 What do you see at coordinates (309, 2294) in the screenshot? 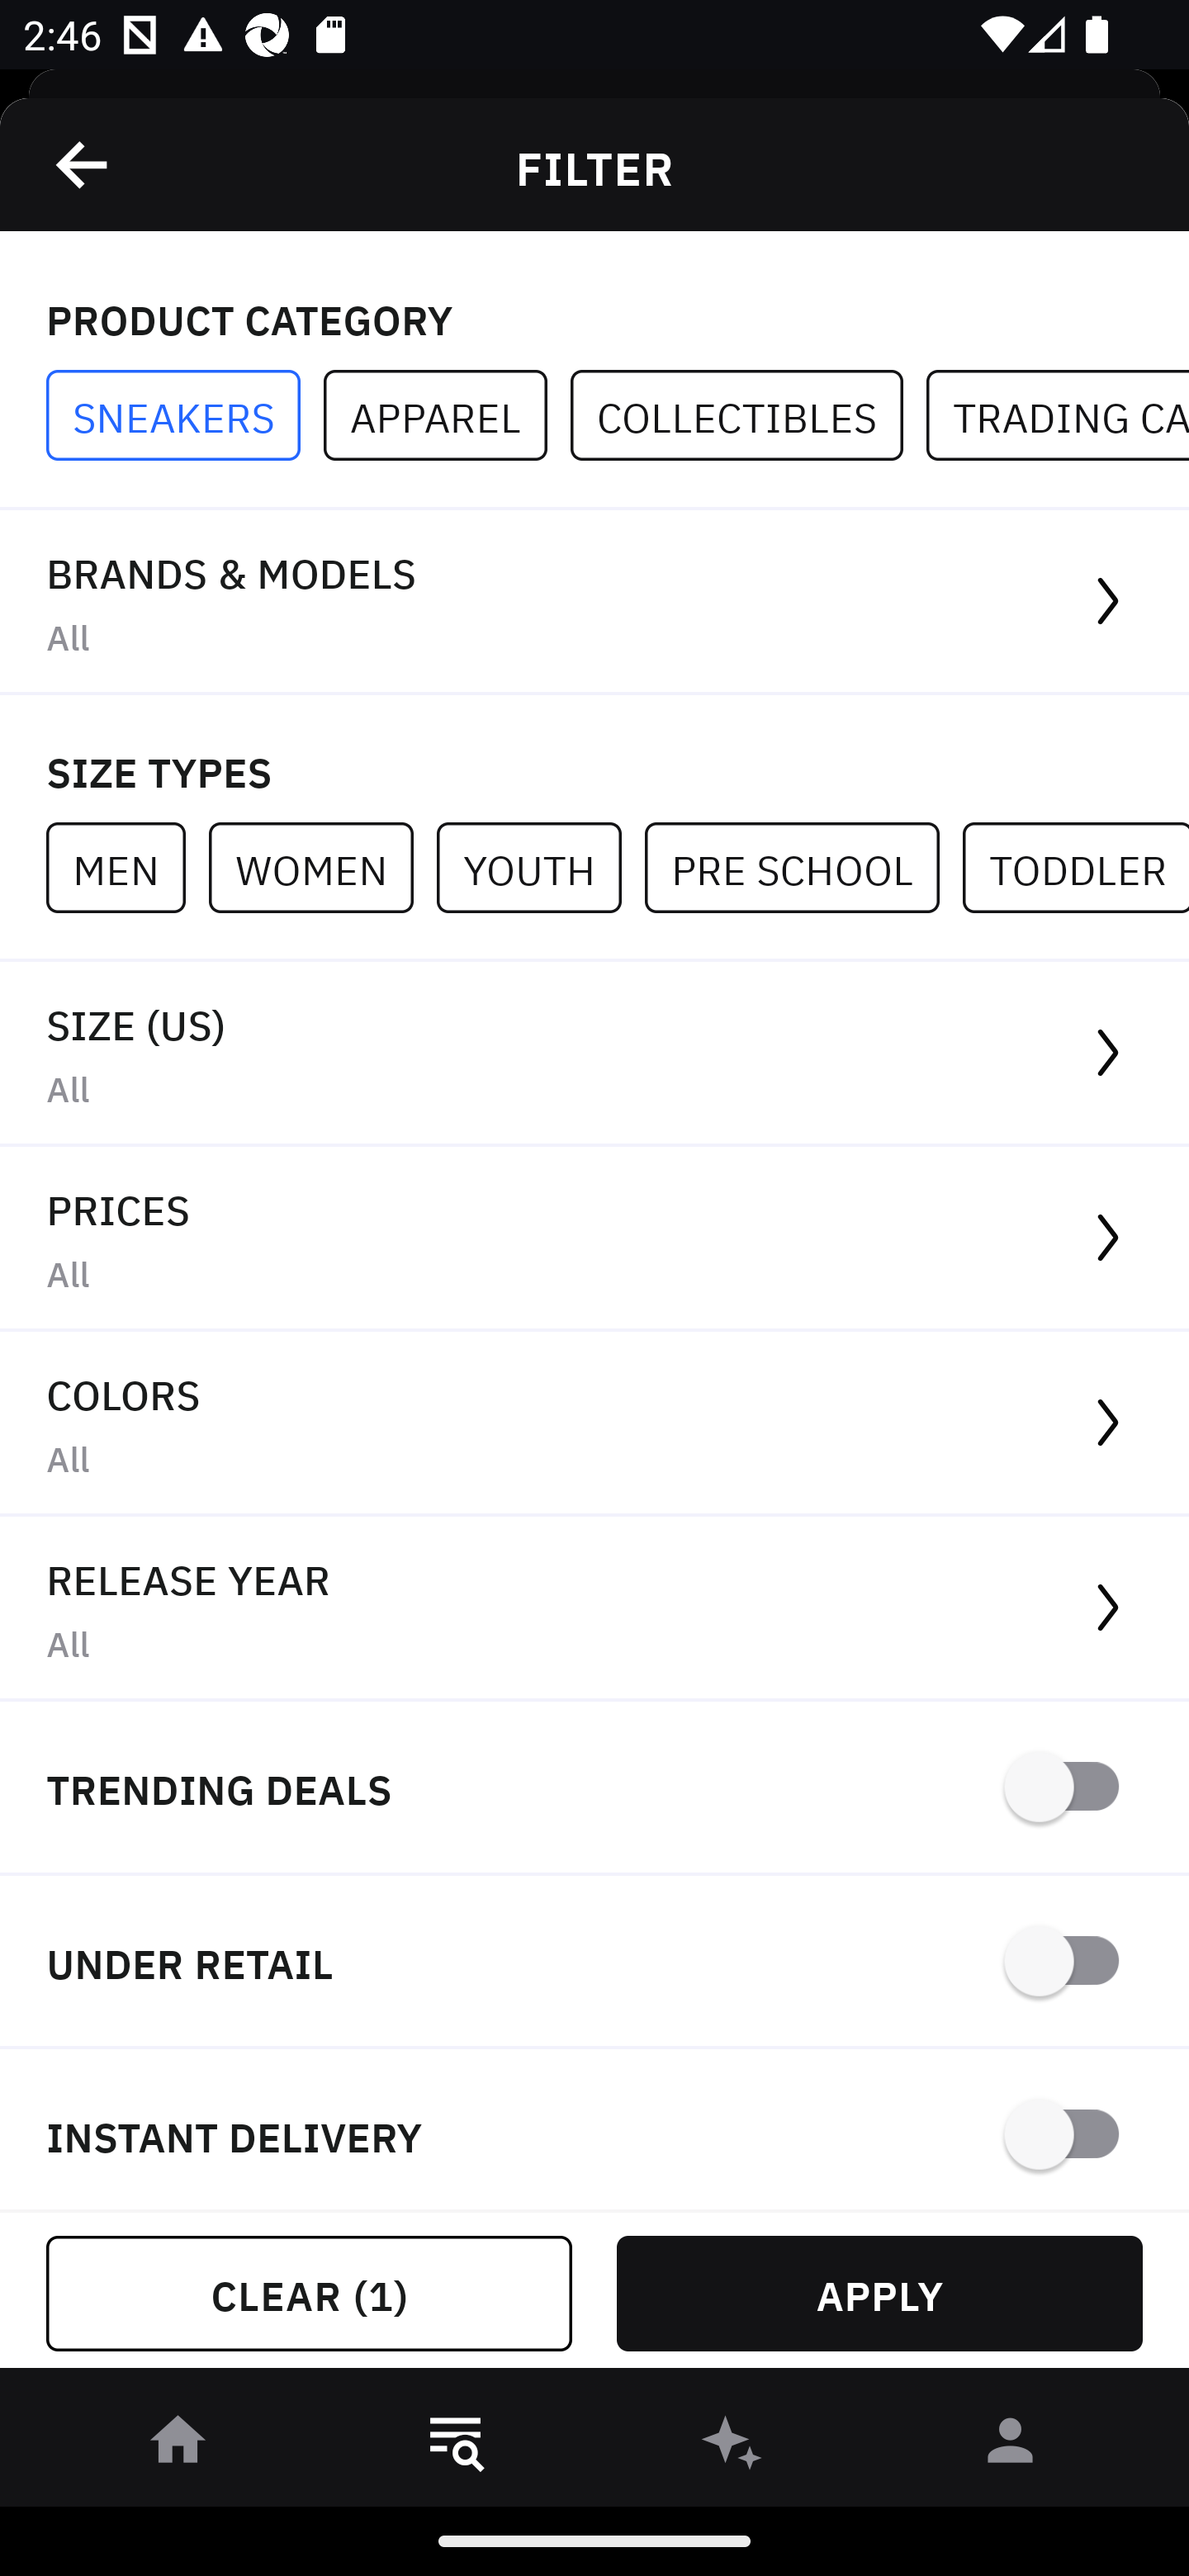
I see `CLEAR (1)` at bounding box center [309, 2294].